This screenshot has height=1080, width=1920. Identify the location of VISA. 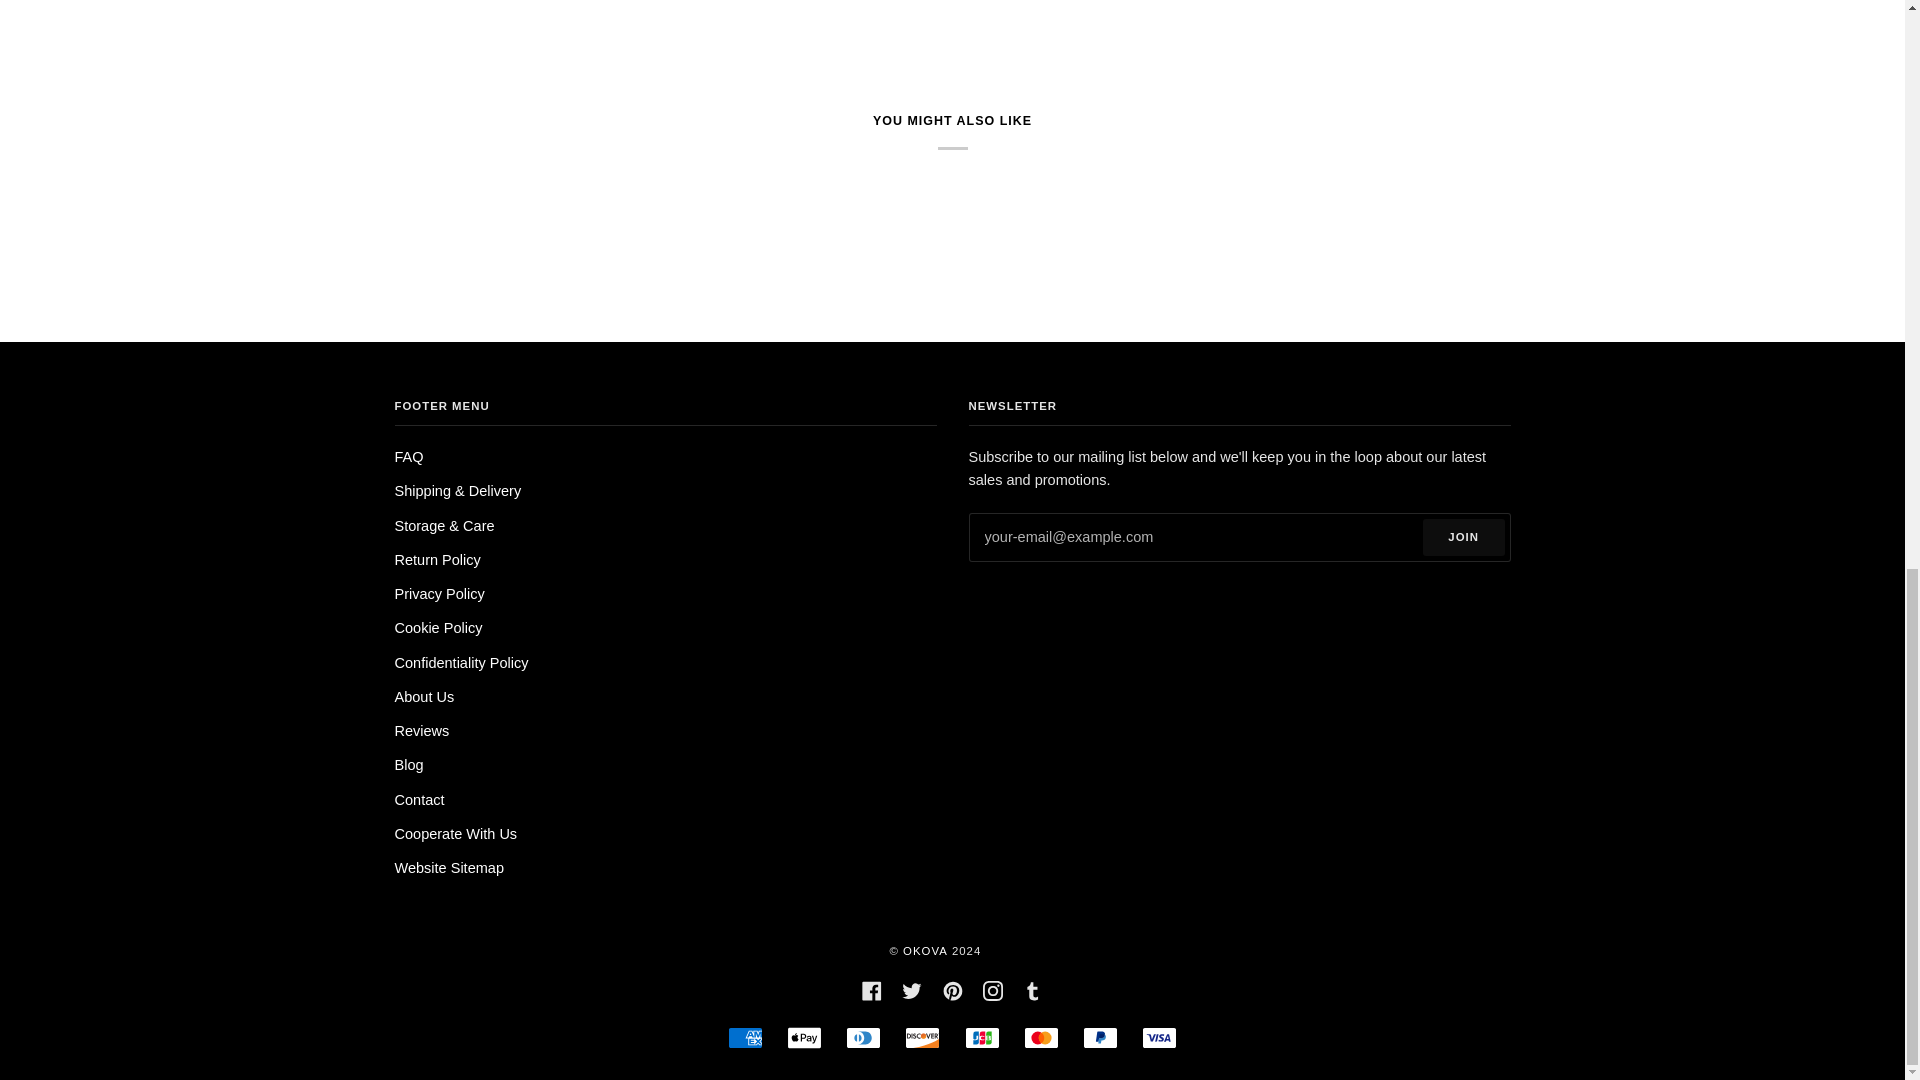
(1159, 1038).